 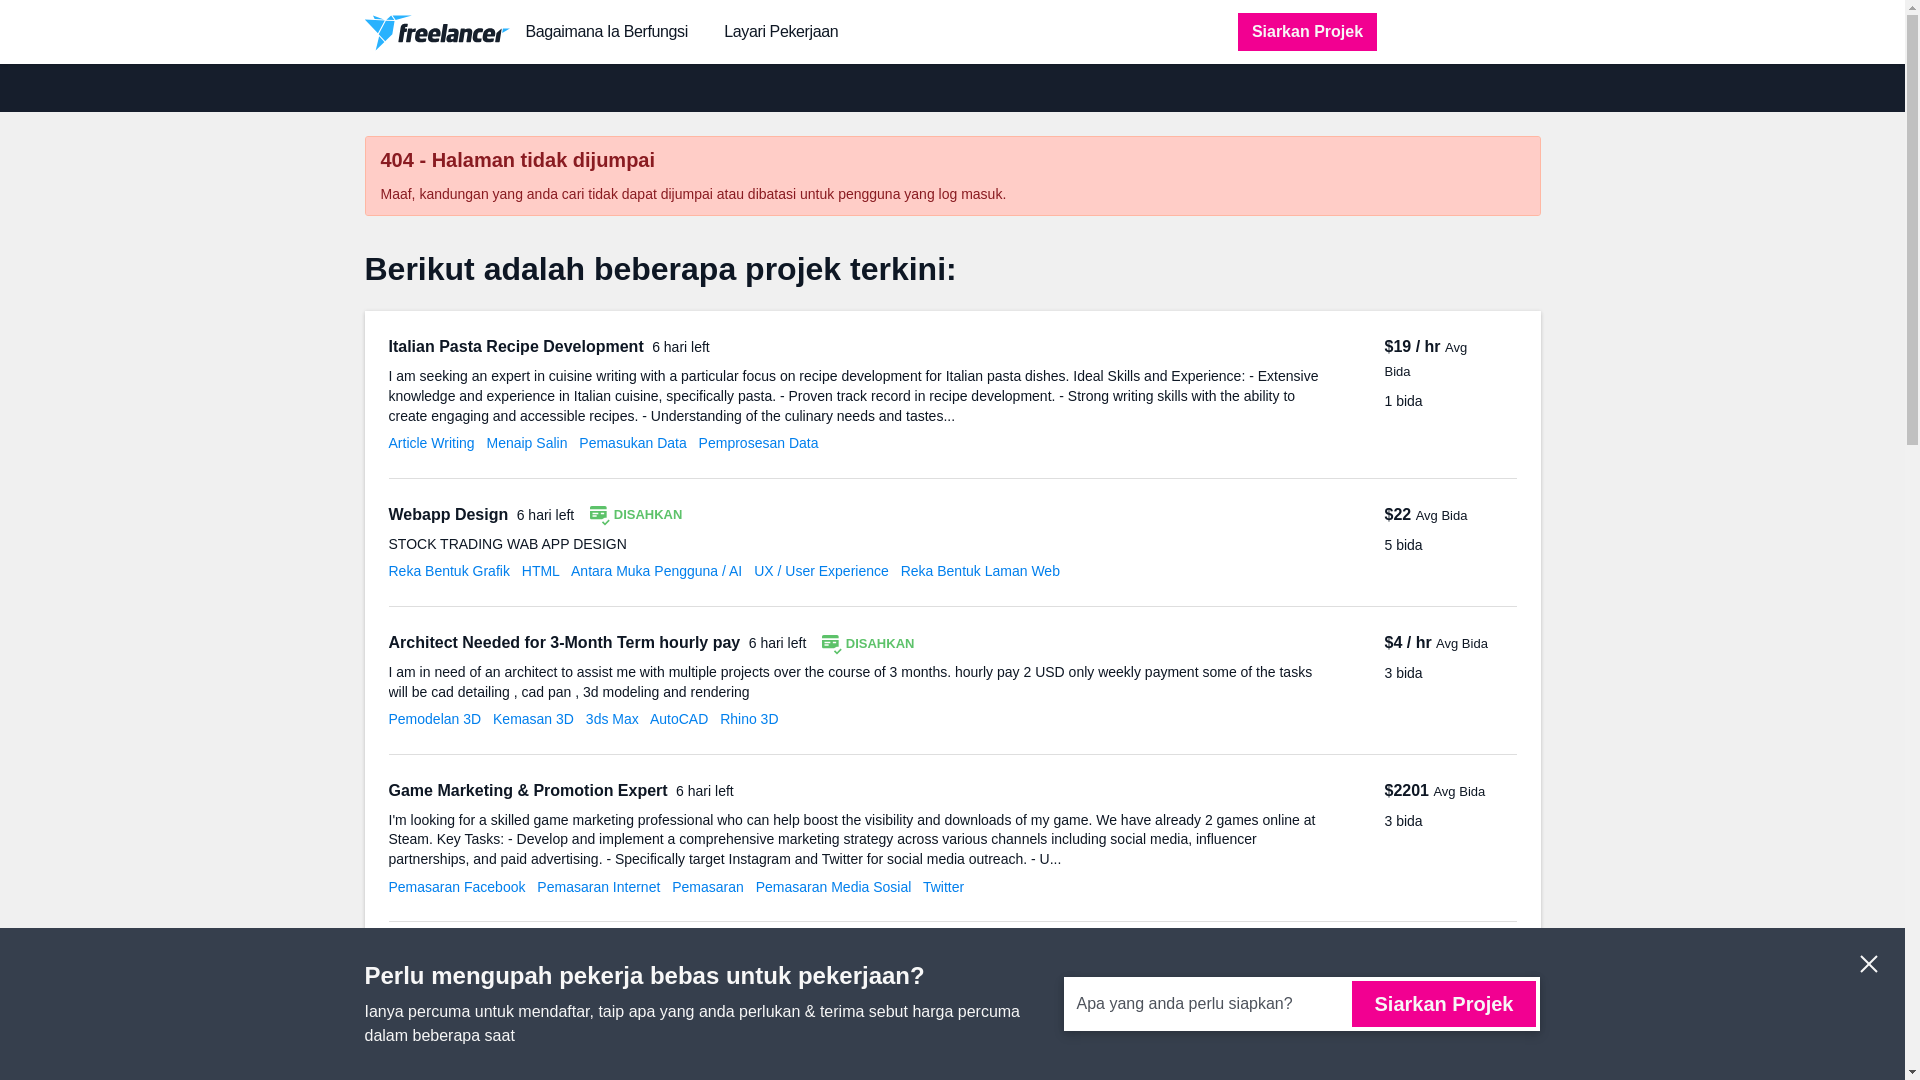 What do you see at coordinates (430, 443) in the screenshot?
I see `Article Writing` at bounding box center [430, 443].